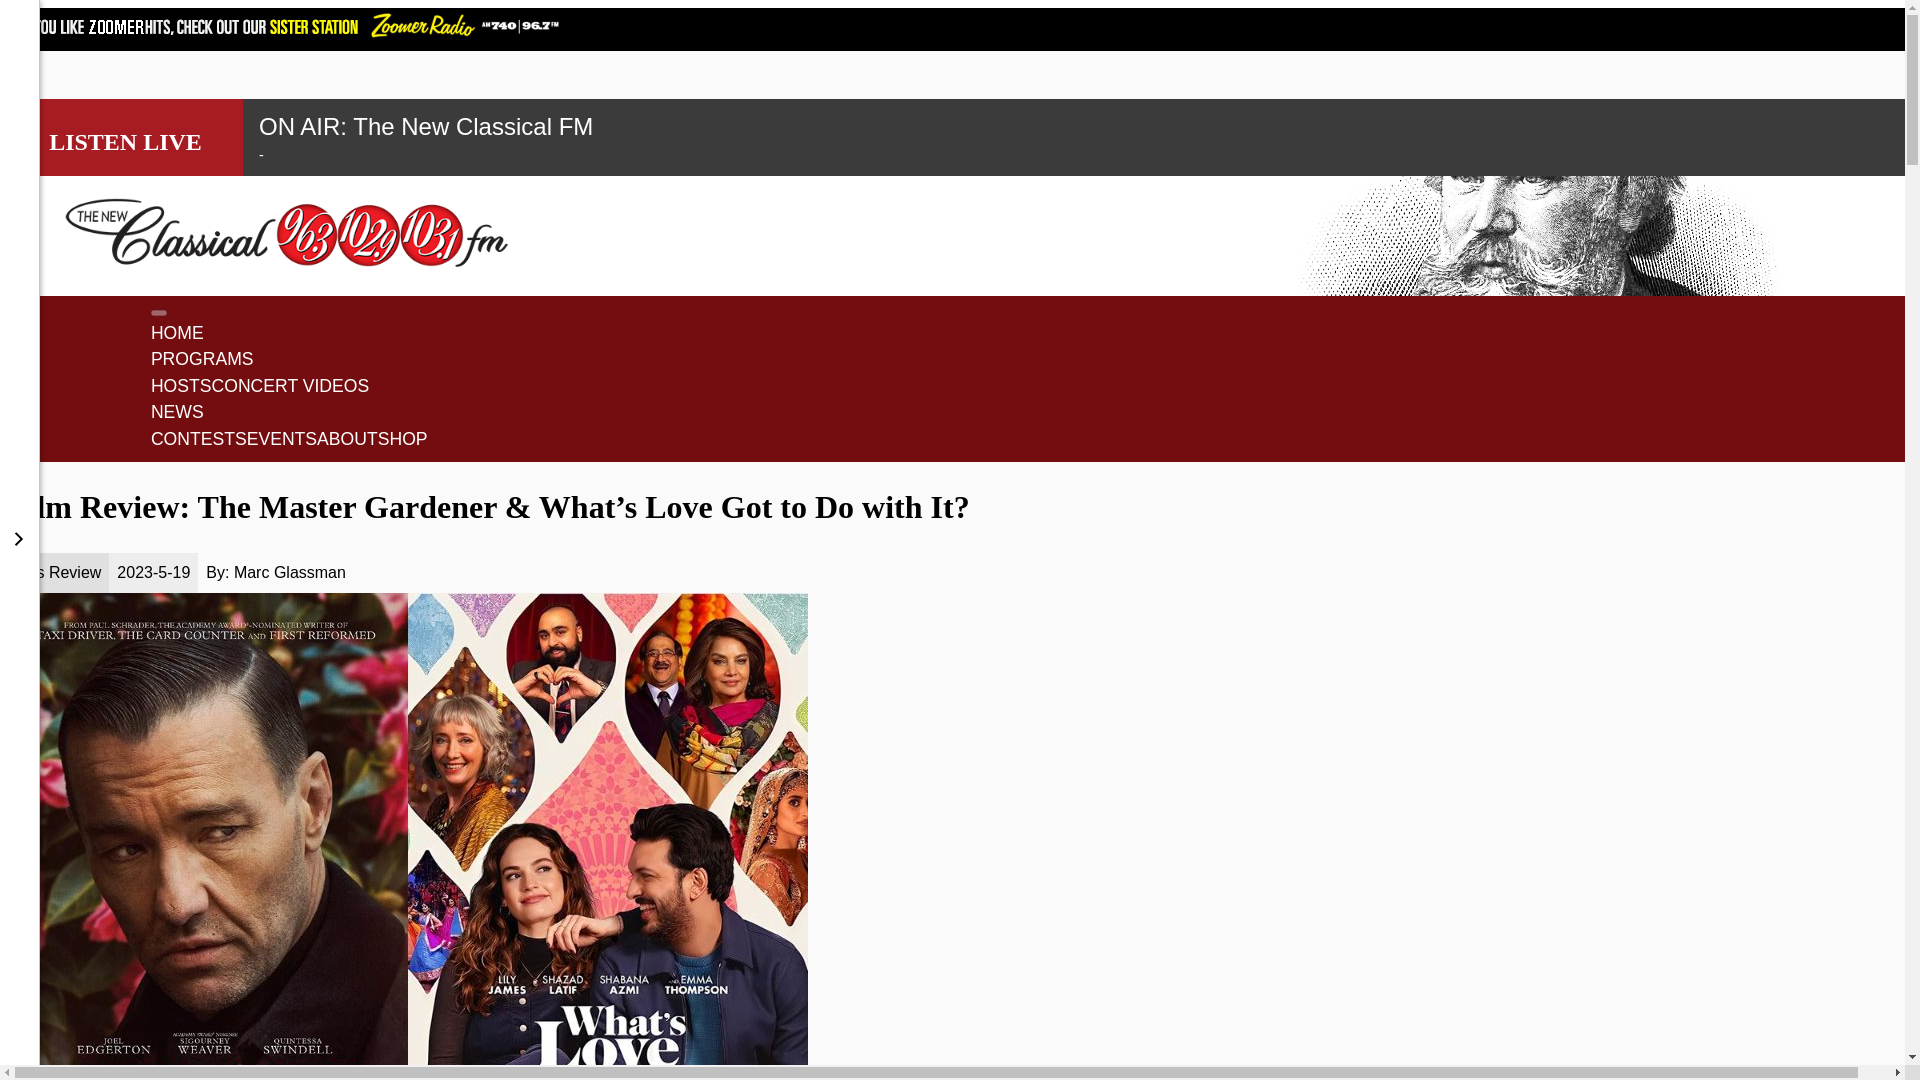 Image resolution: width=1920 pixels, height=1080 pixels. Describe the element at coordinates (347, 440) in the screenshot. I see `ABOUT` at that location.